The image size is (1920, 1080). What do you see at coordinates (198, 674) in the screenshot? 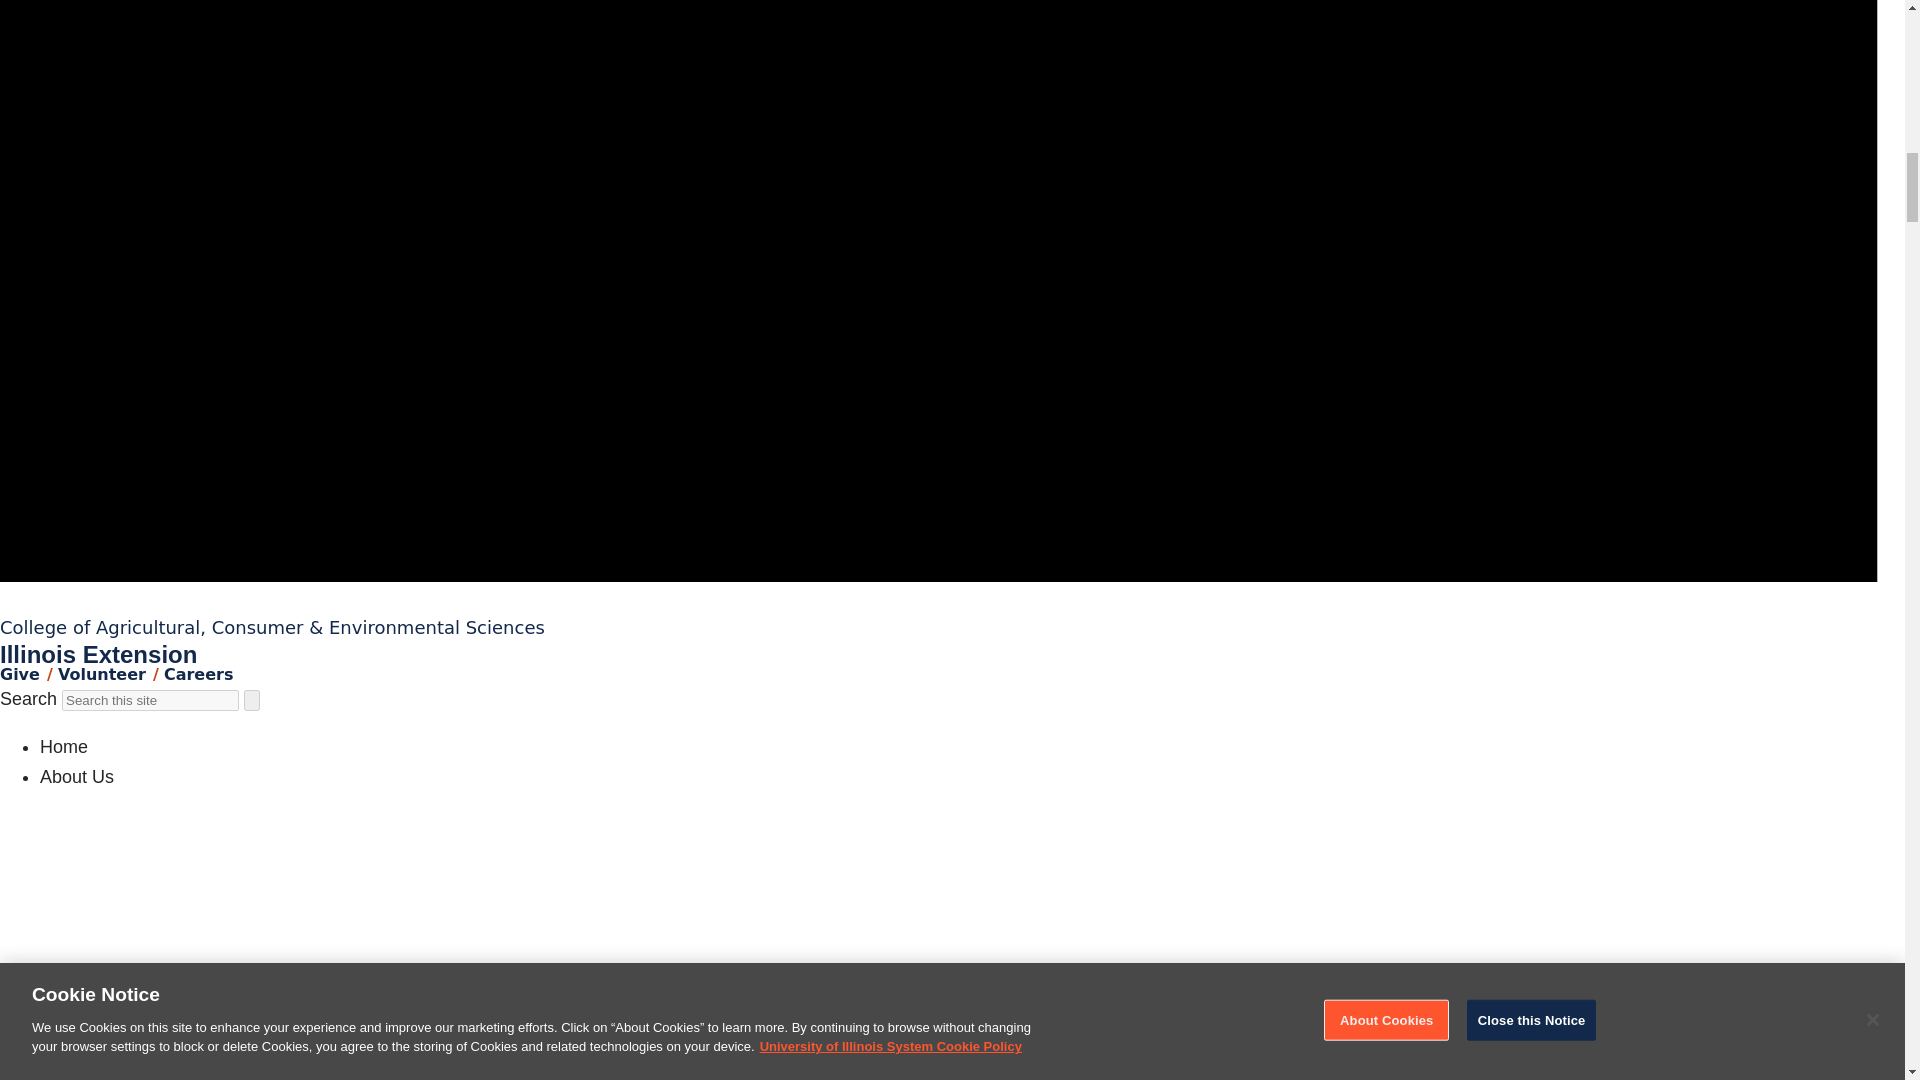
I see `Careers` at bounding box center [198, 674].